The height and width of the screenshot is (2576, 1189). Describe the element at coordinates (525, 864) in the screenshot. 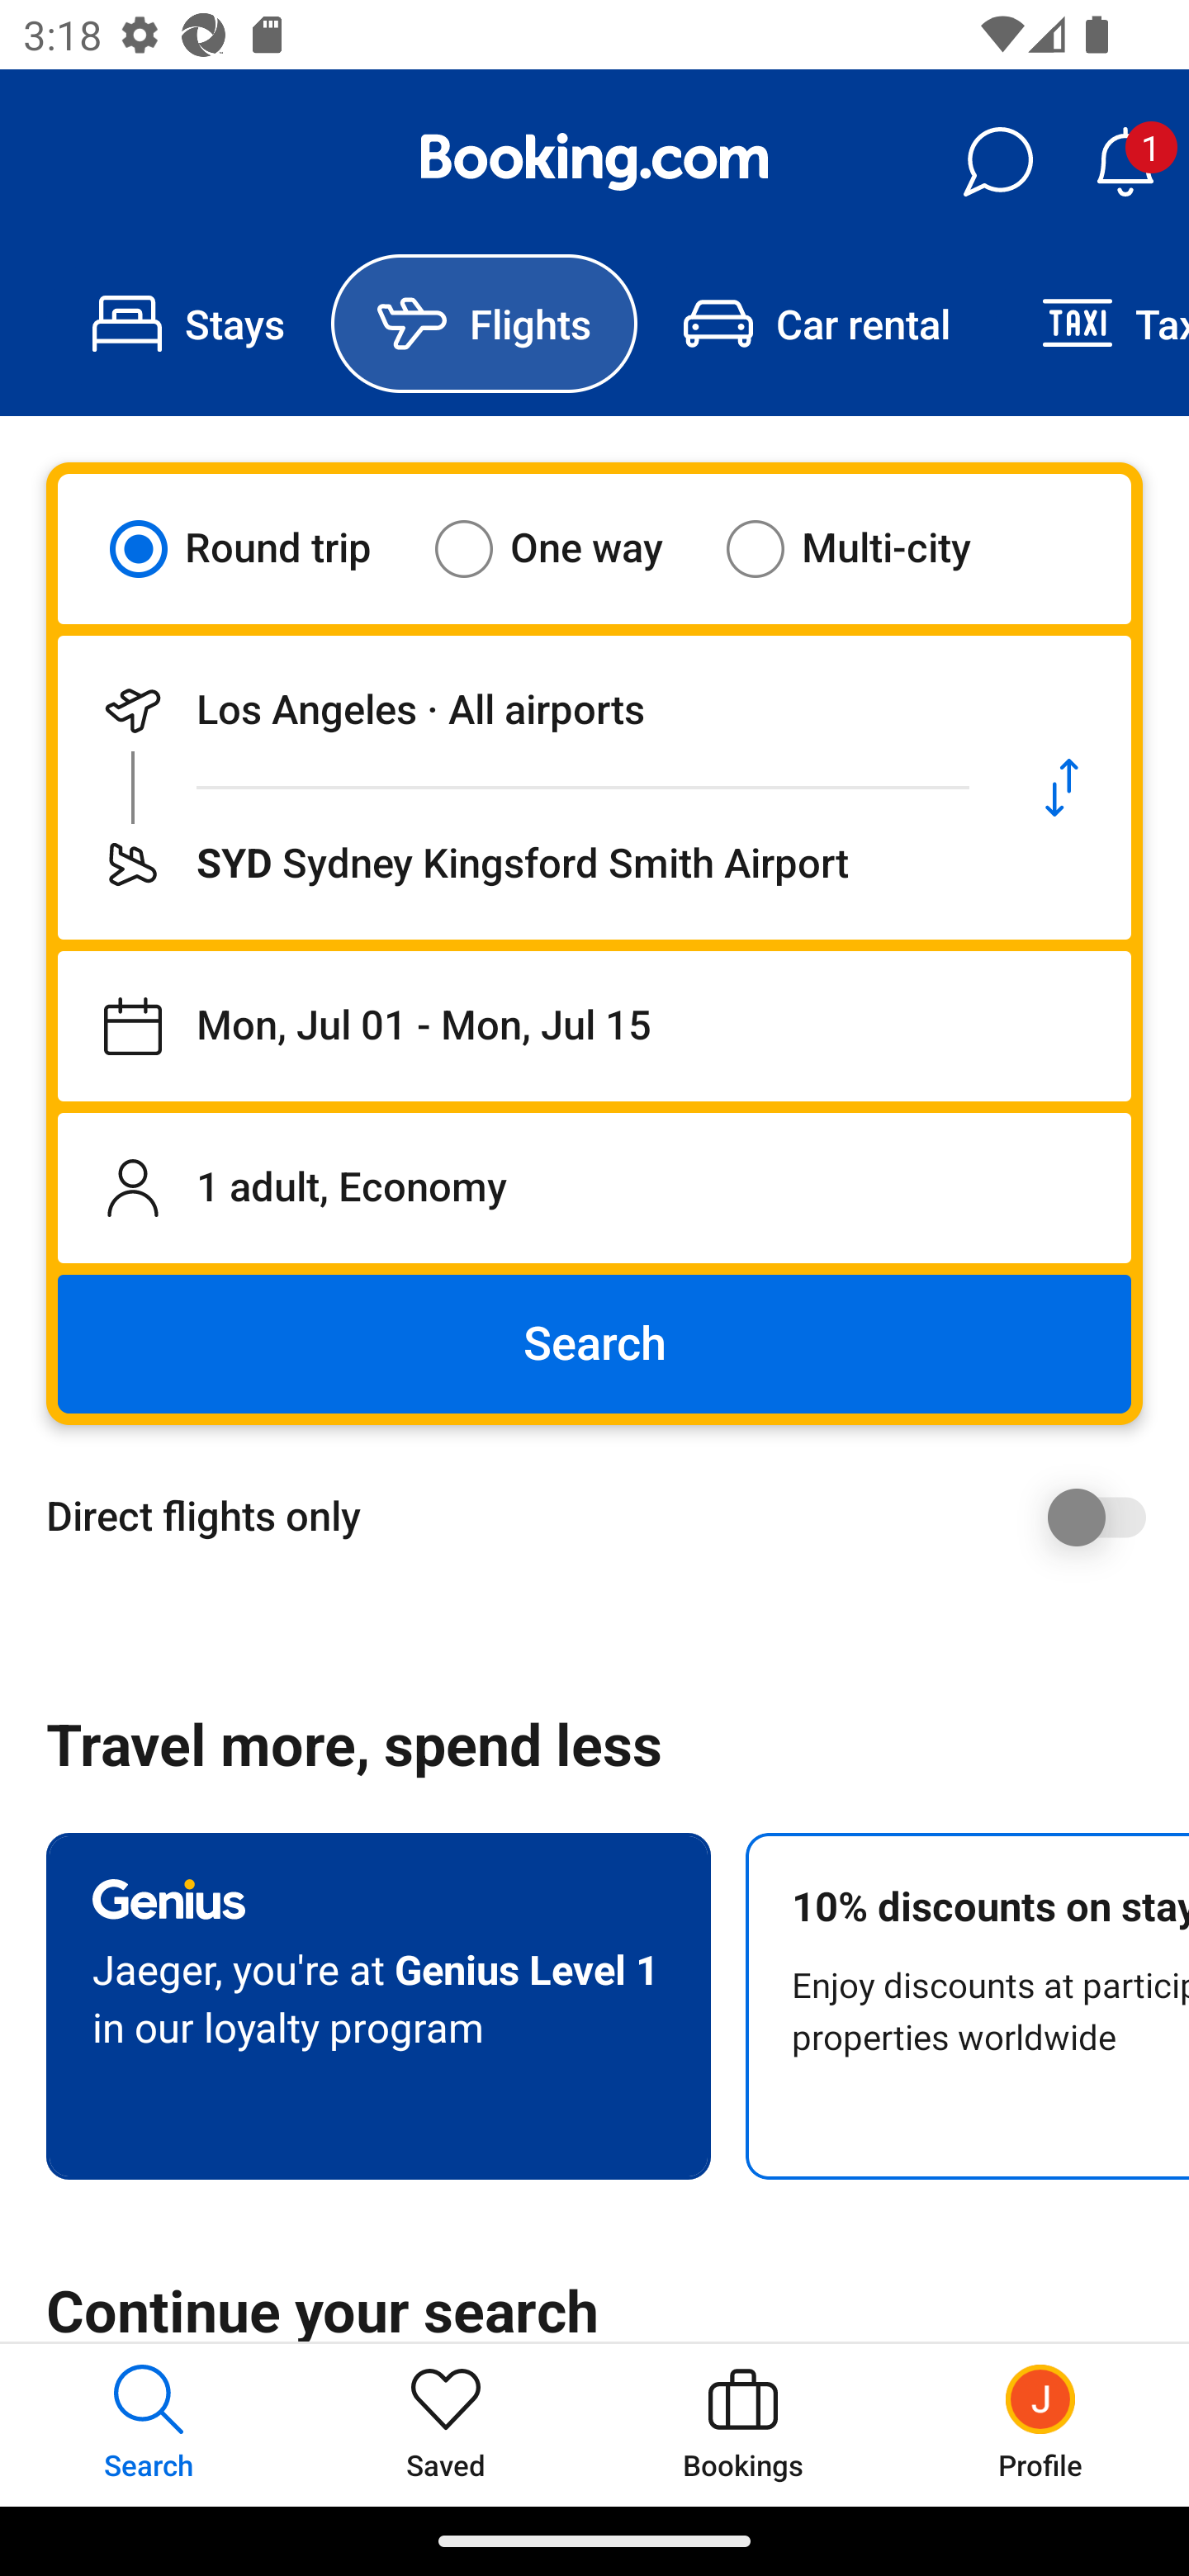

I see `Flying to SYD Sydney Kingsford Smith Airport` at that location.